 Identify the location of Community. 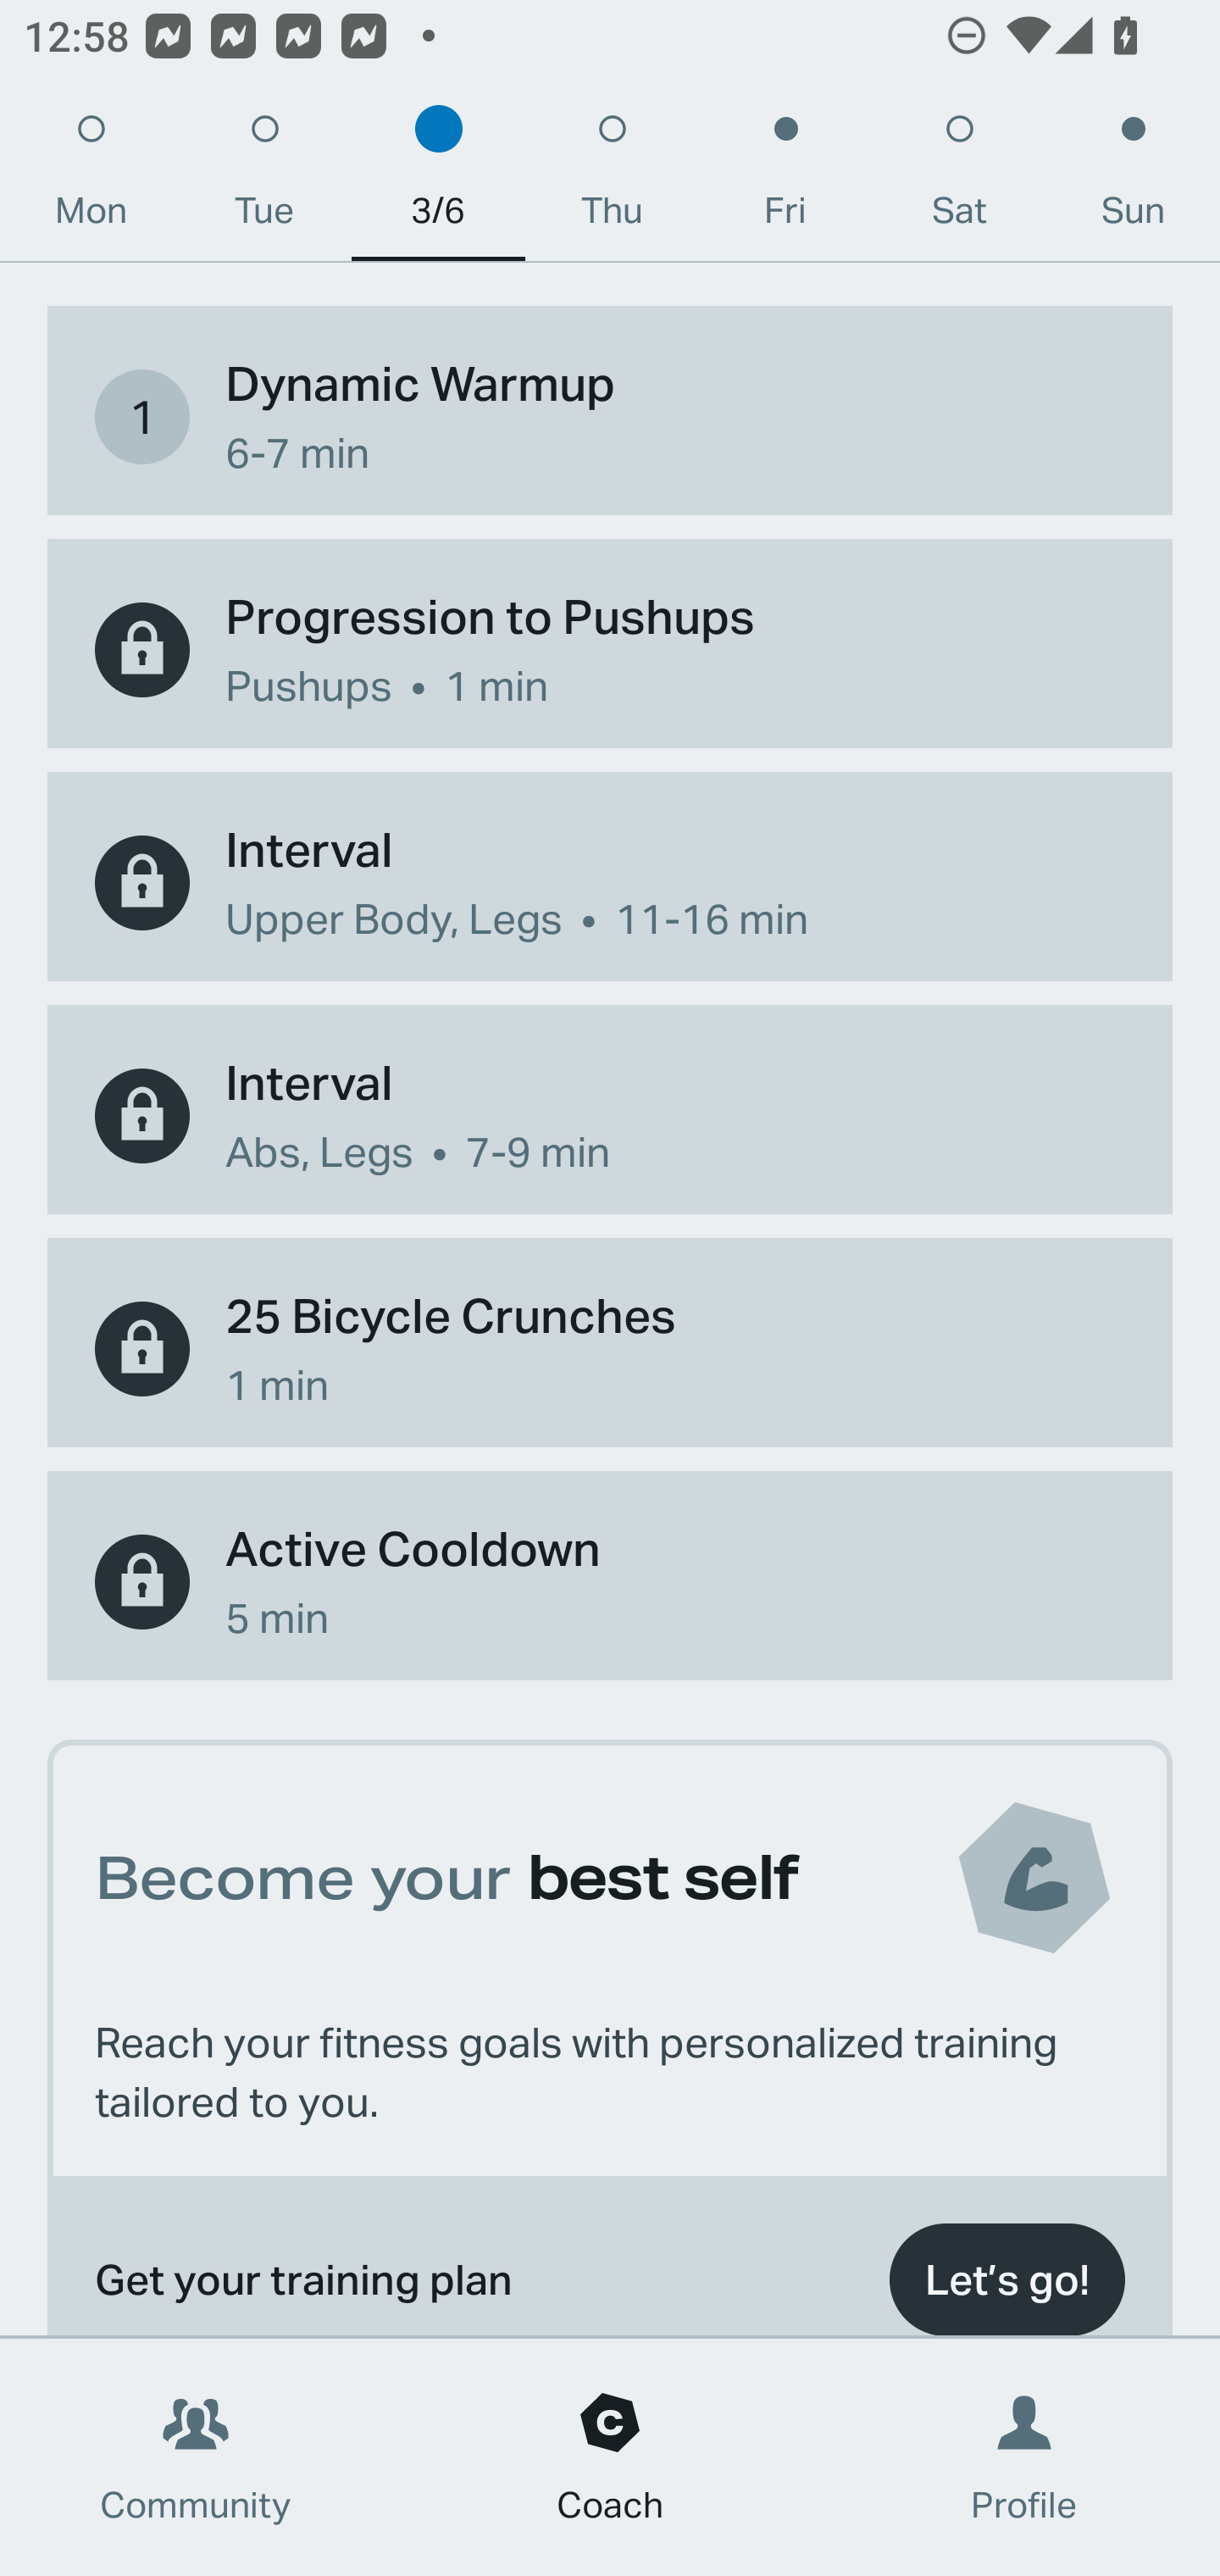
(196, 2457).